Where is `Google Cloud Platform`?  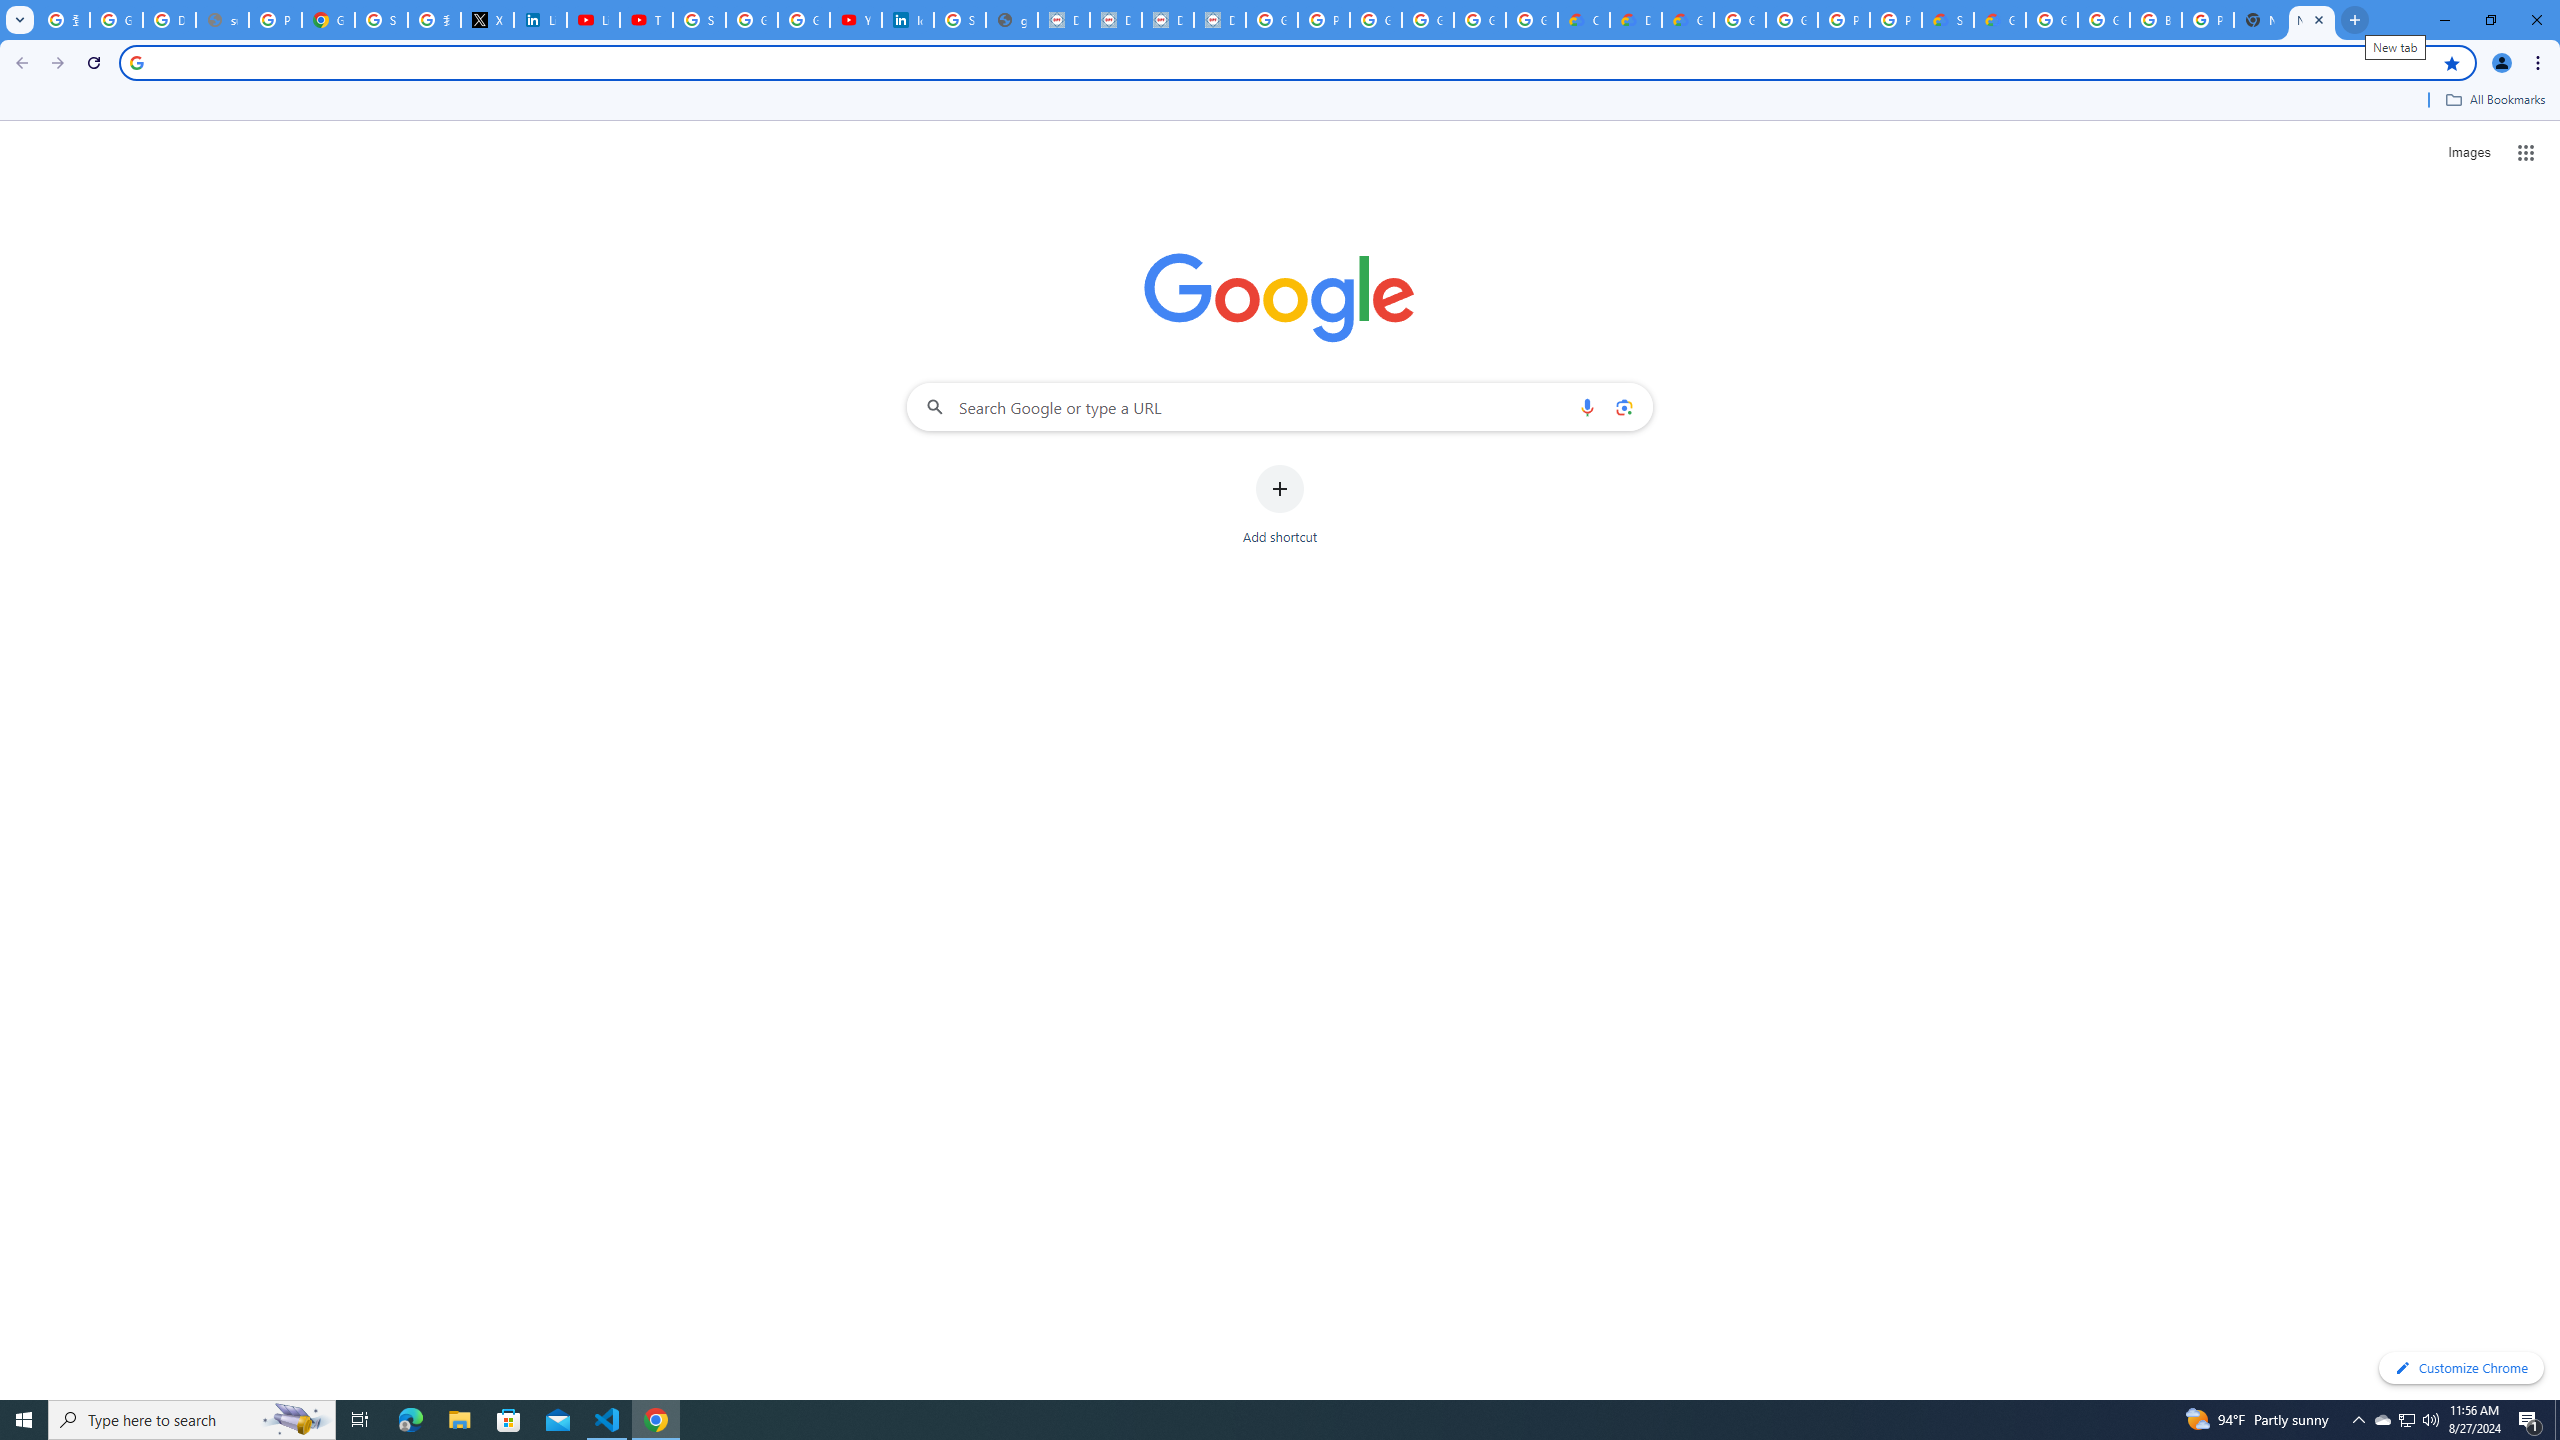
Google Cloud Platform is located at coordinates (2104, 20).